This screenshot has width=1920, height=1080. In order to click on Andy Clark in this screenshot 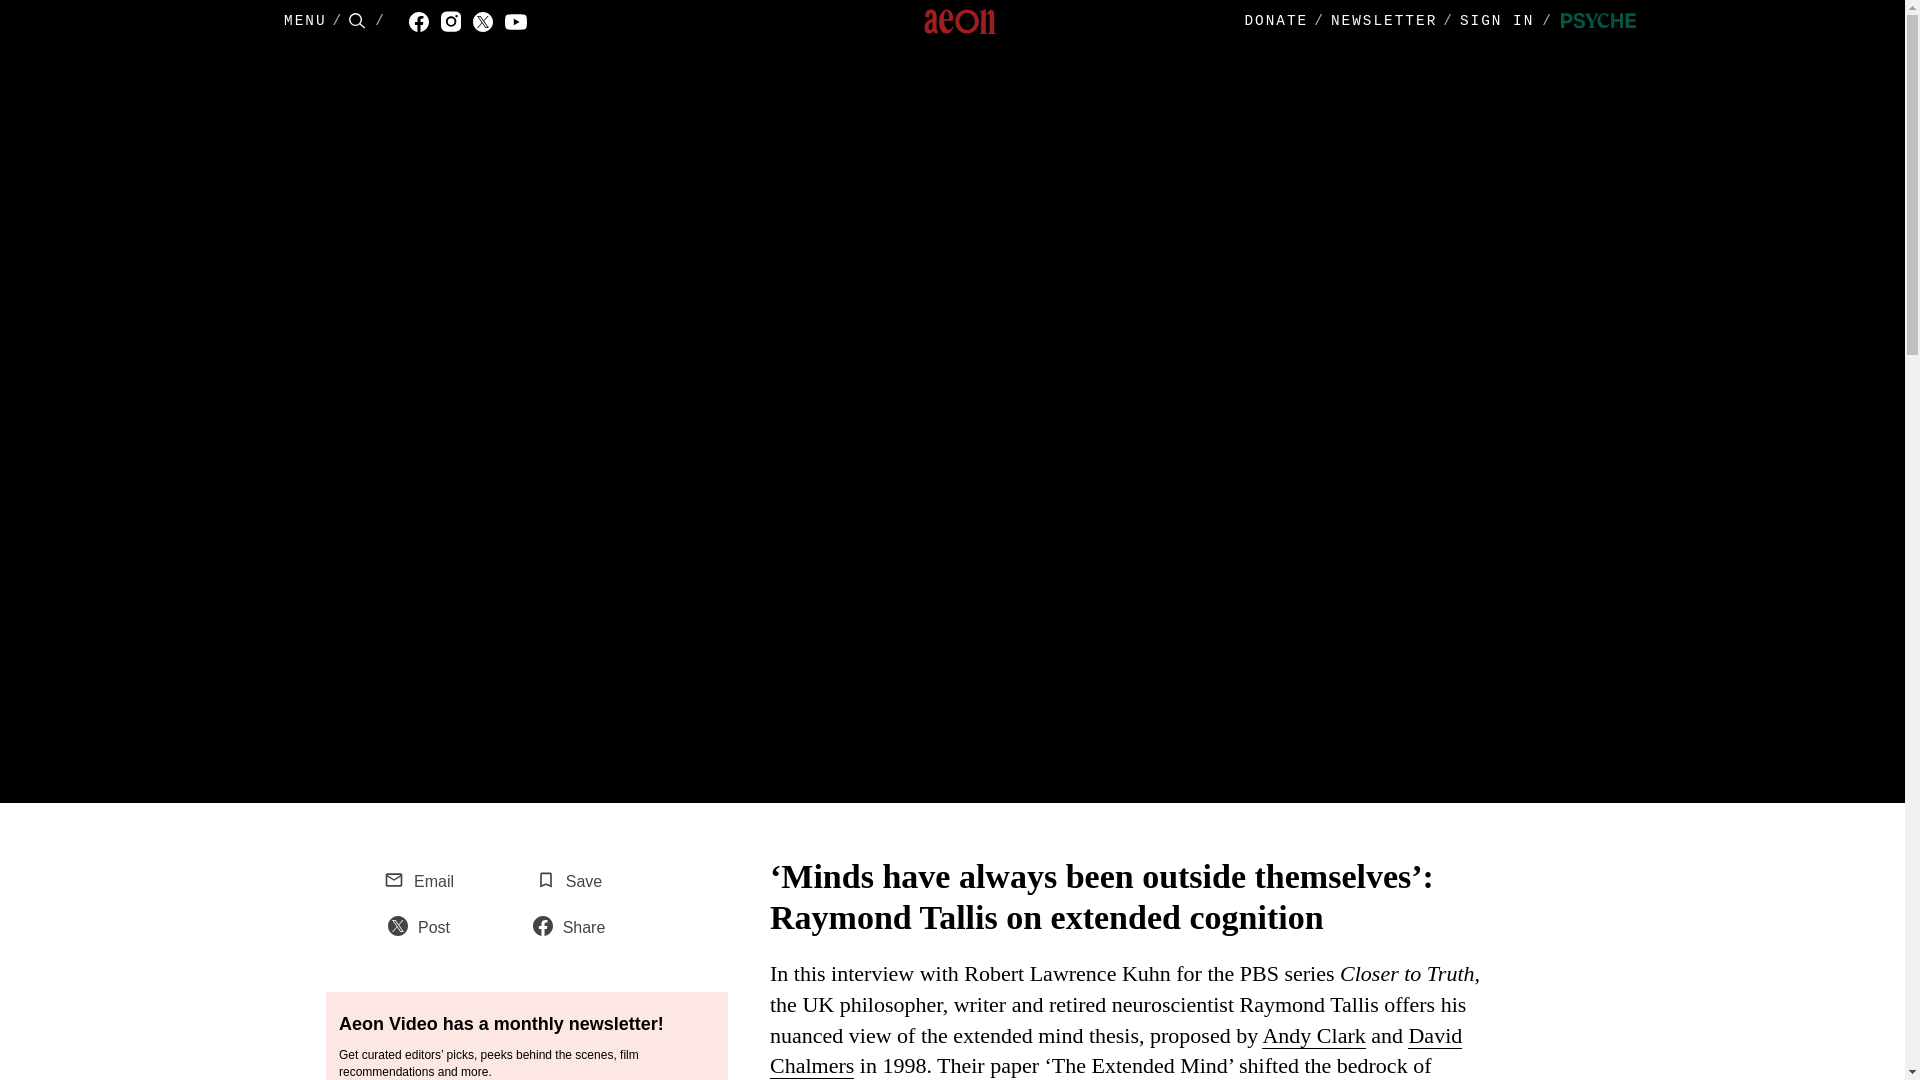, I will do `click(1313, 1035)`.